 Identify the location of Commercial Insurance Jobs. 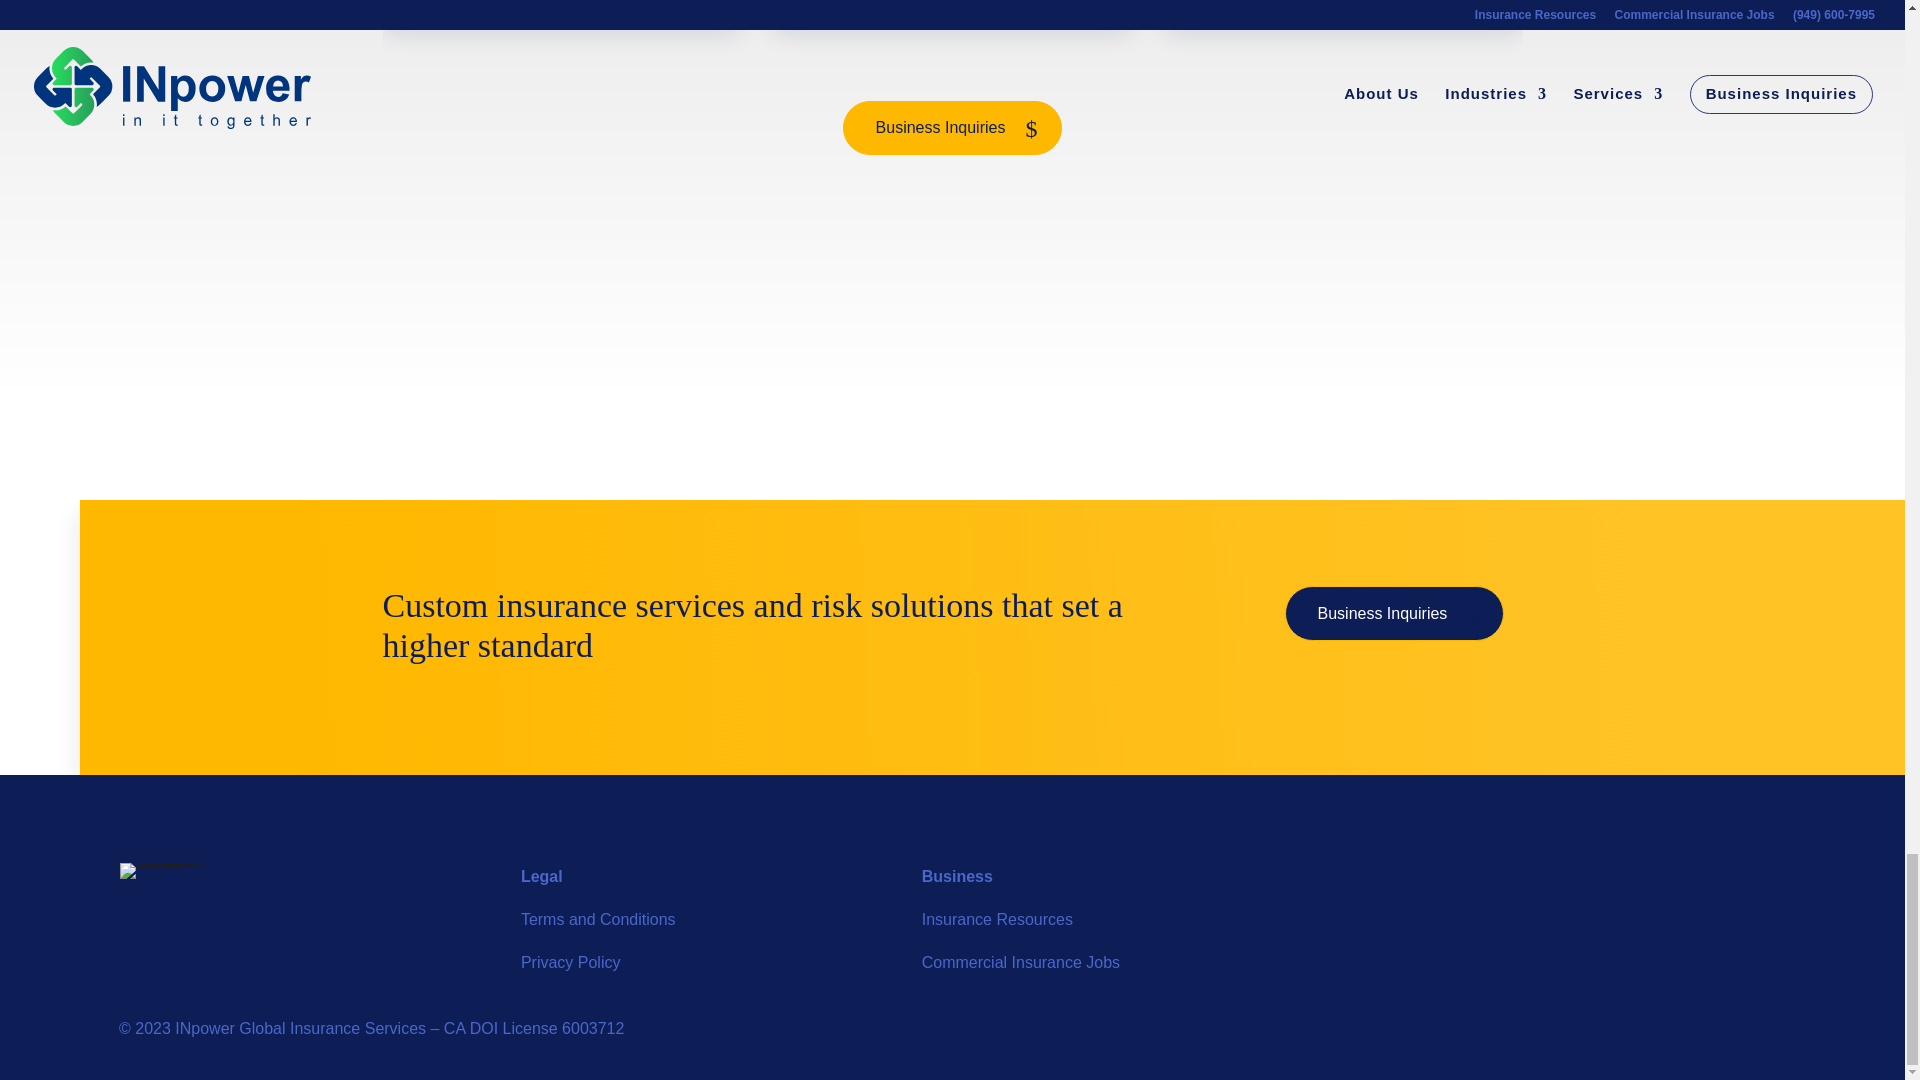
(1020, 962).